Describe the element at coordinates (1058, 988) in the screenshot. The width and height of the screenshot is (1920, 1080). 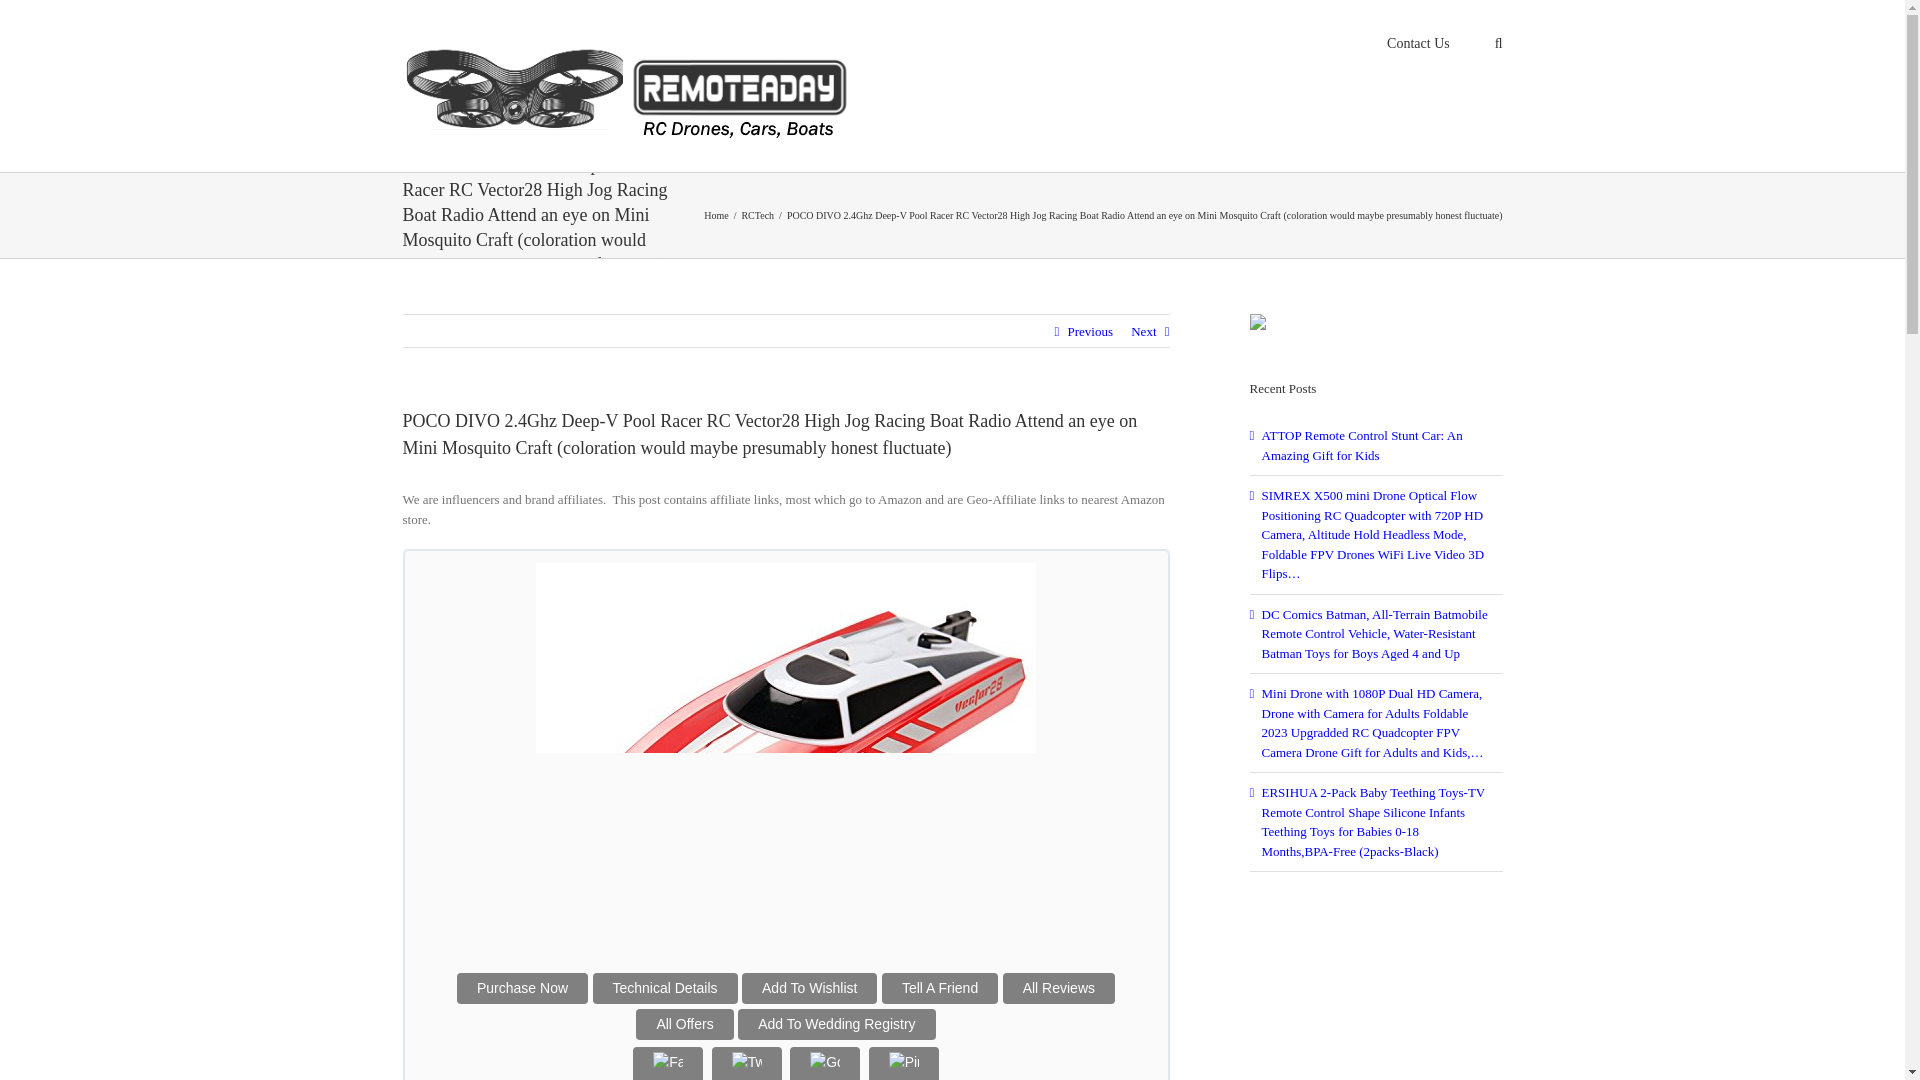
I see `All Reviews` at that location.